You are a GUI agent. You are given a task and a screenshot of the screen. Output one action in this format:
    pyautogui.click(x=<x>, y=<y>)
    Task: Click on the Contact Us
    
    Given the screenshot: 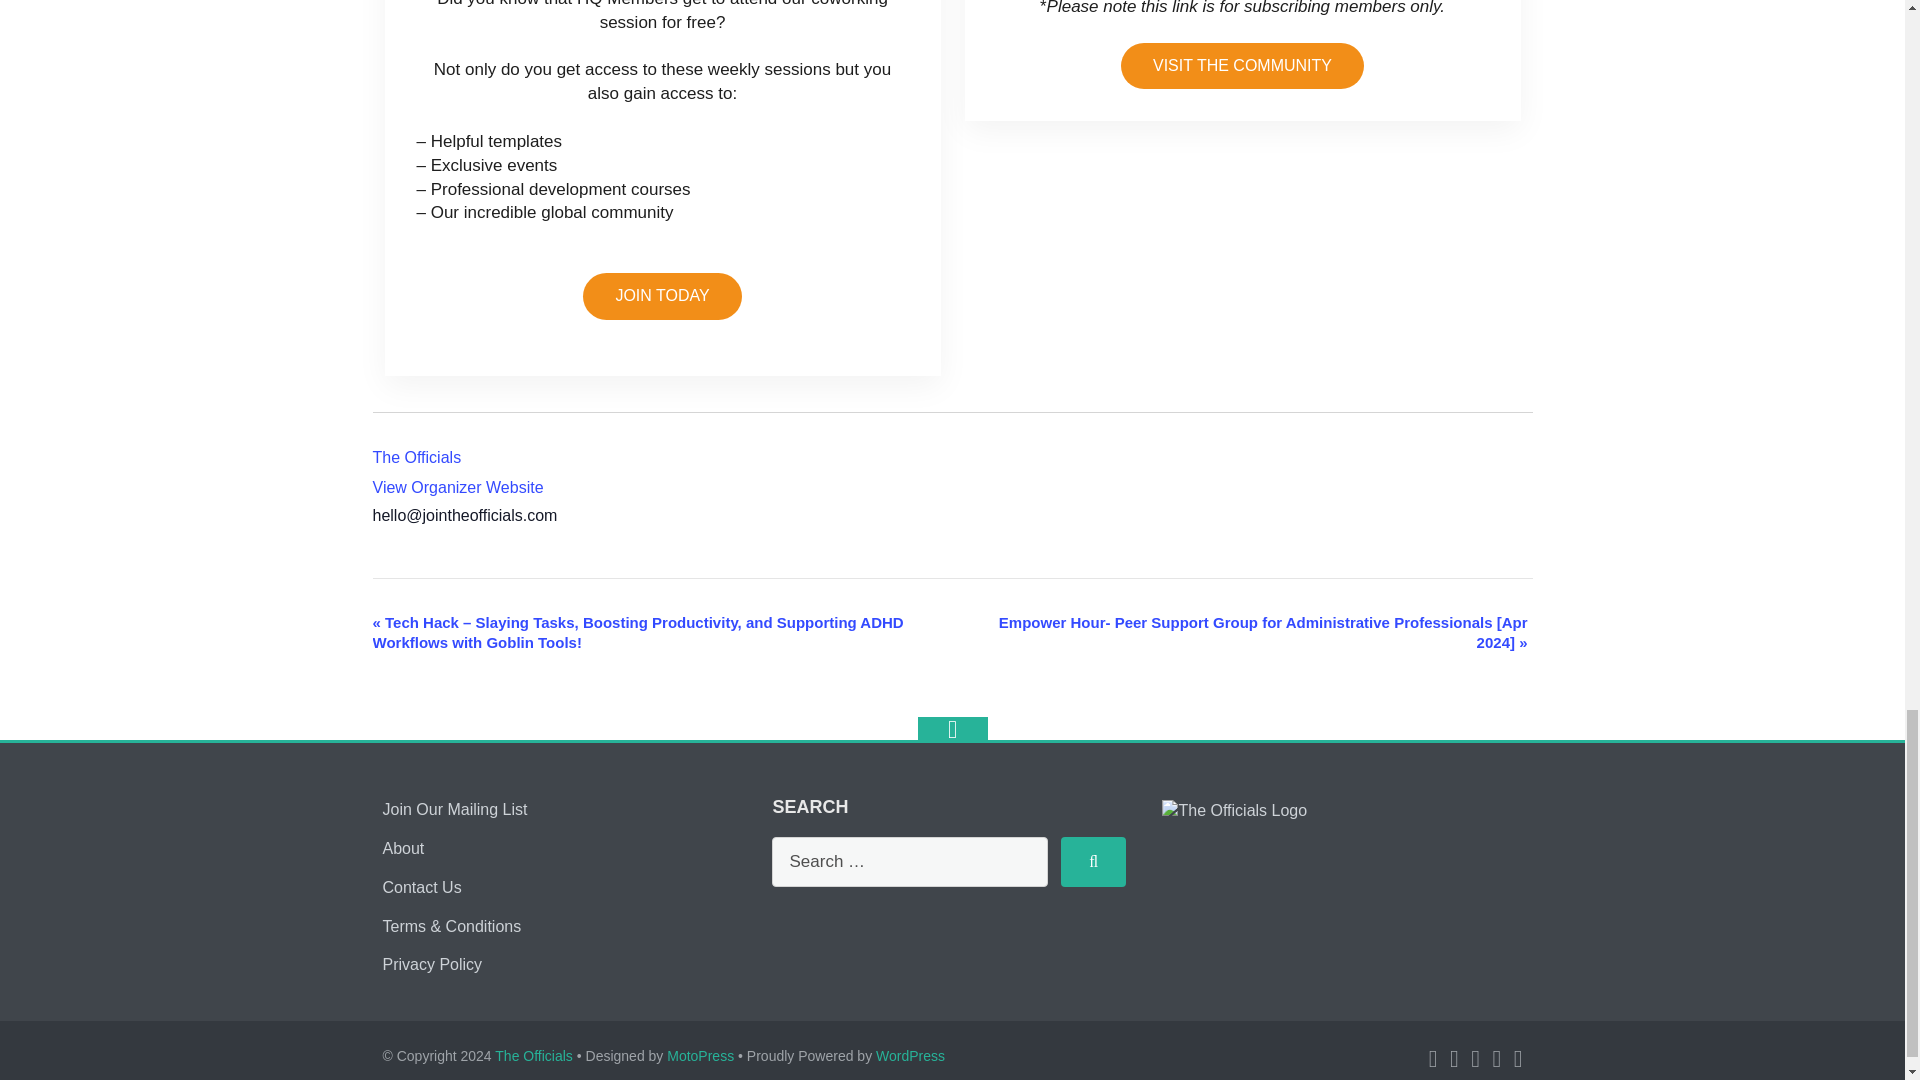 What is the action you would take?
    pyautogui.click(x=421, y=888)
    